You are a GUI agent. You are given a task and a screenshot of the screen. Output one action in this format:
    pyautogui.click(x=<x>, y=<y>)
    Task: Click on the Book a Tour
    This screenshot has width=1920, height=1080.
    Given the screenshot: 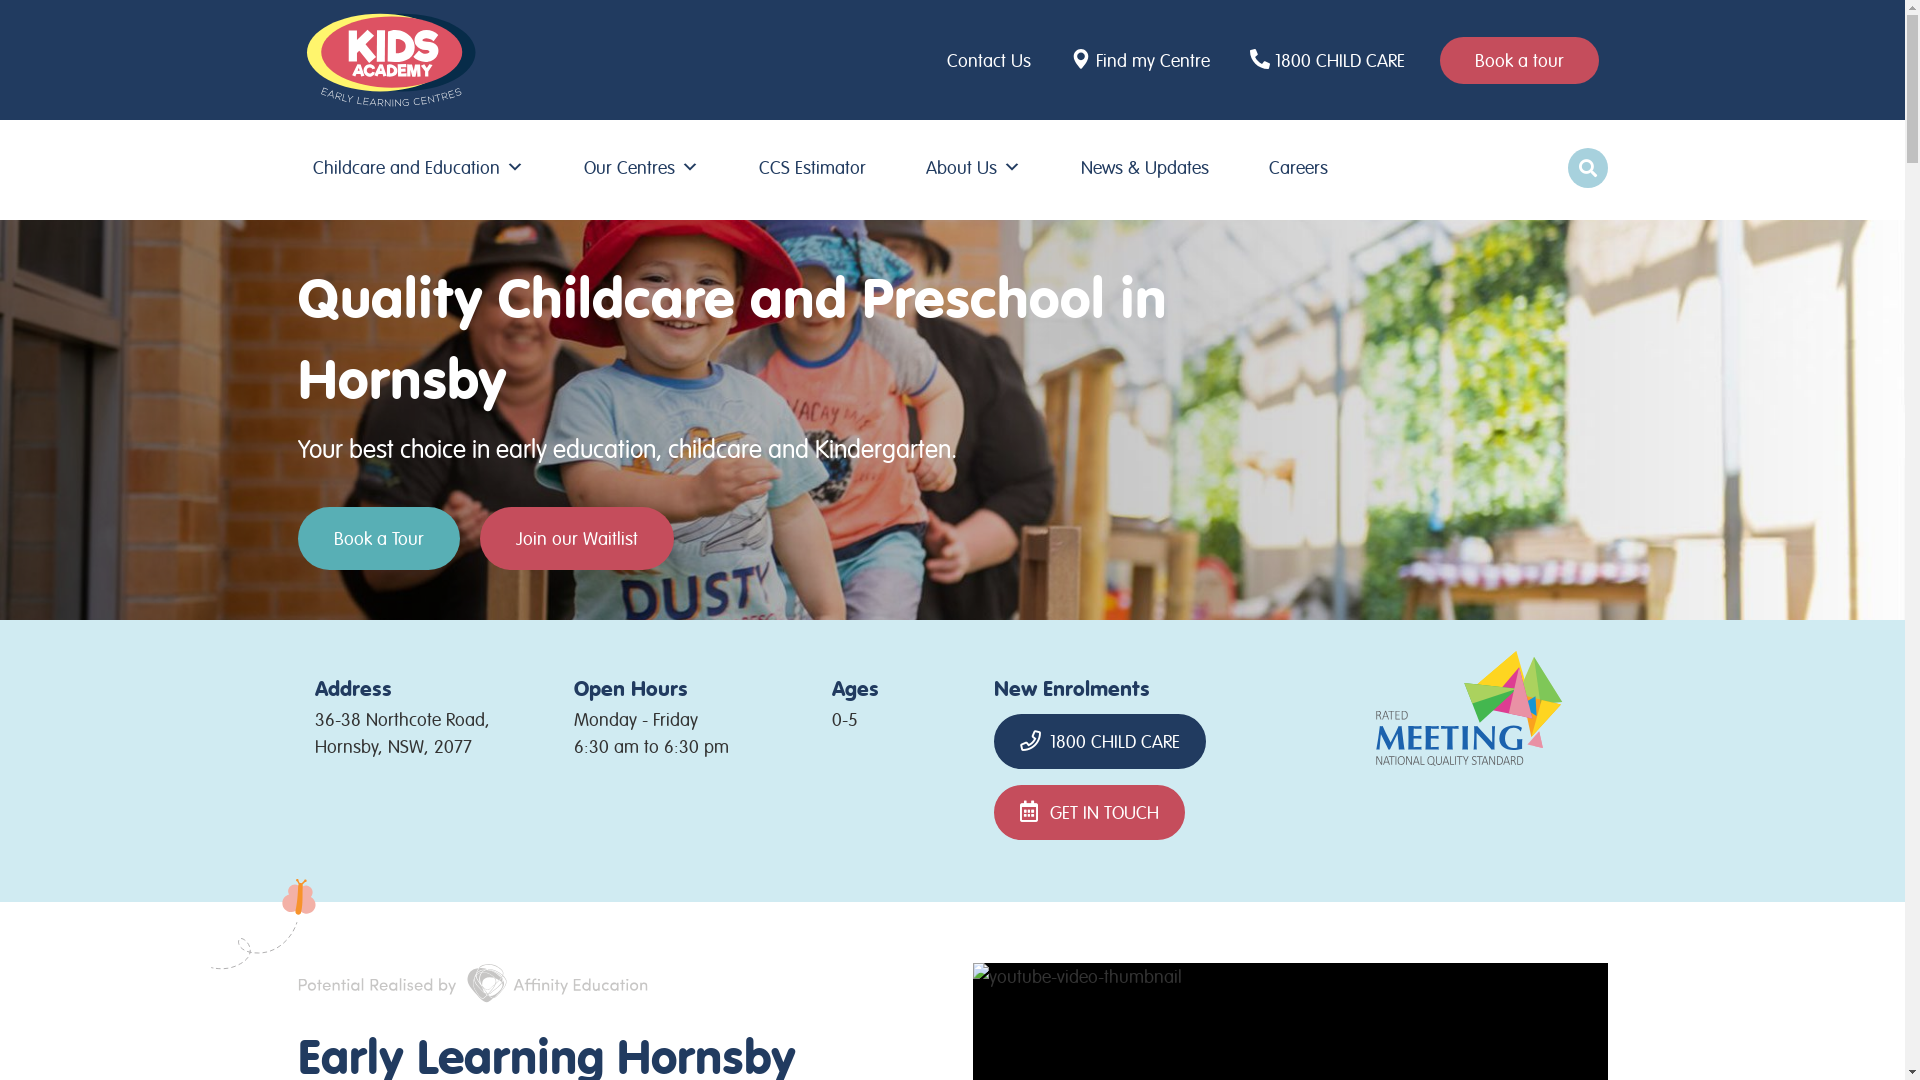 What is the action you would take?
    pyautogui.click(x=379, y=538)
    